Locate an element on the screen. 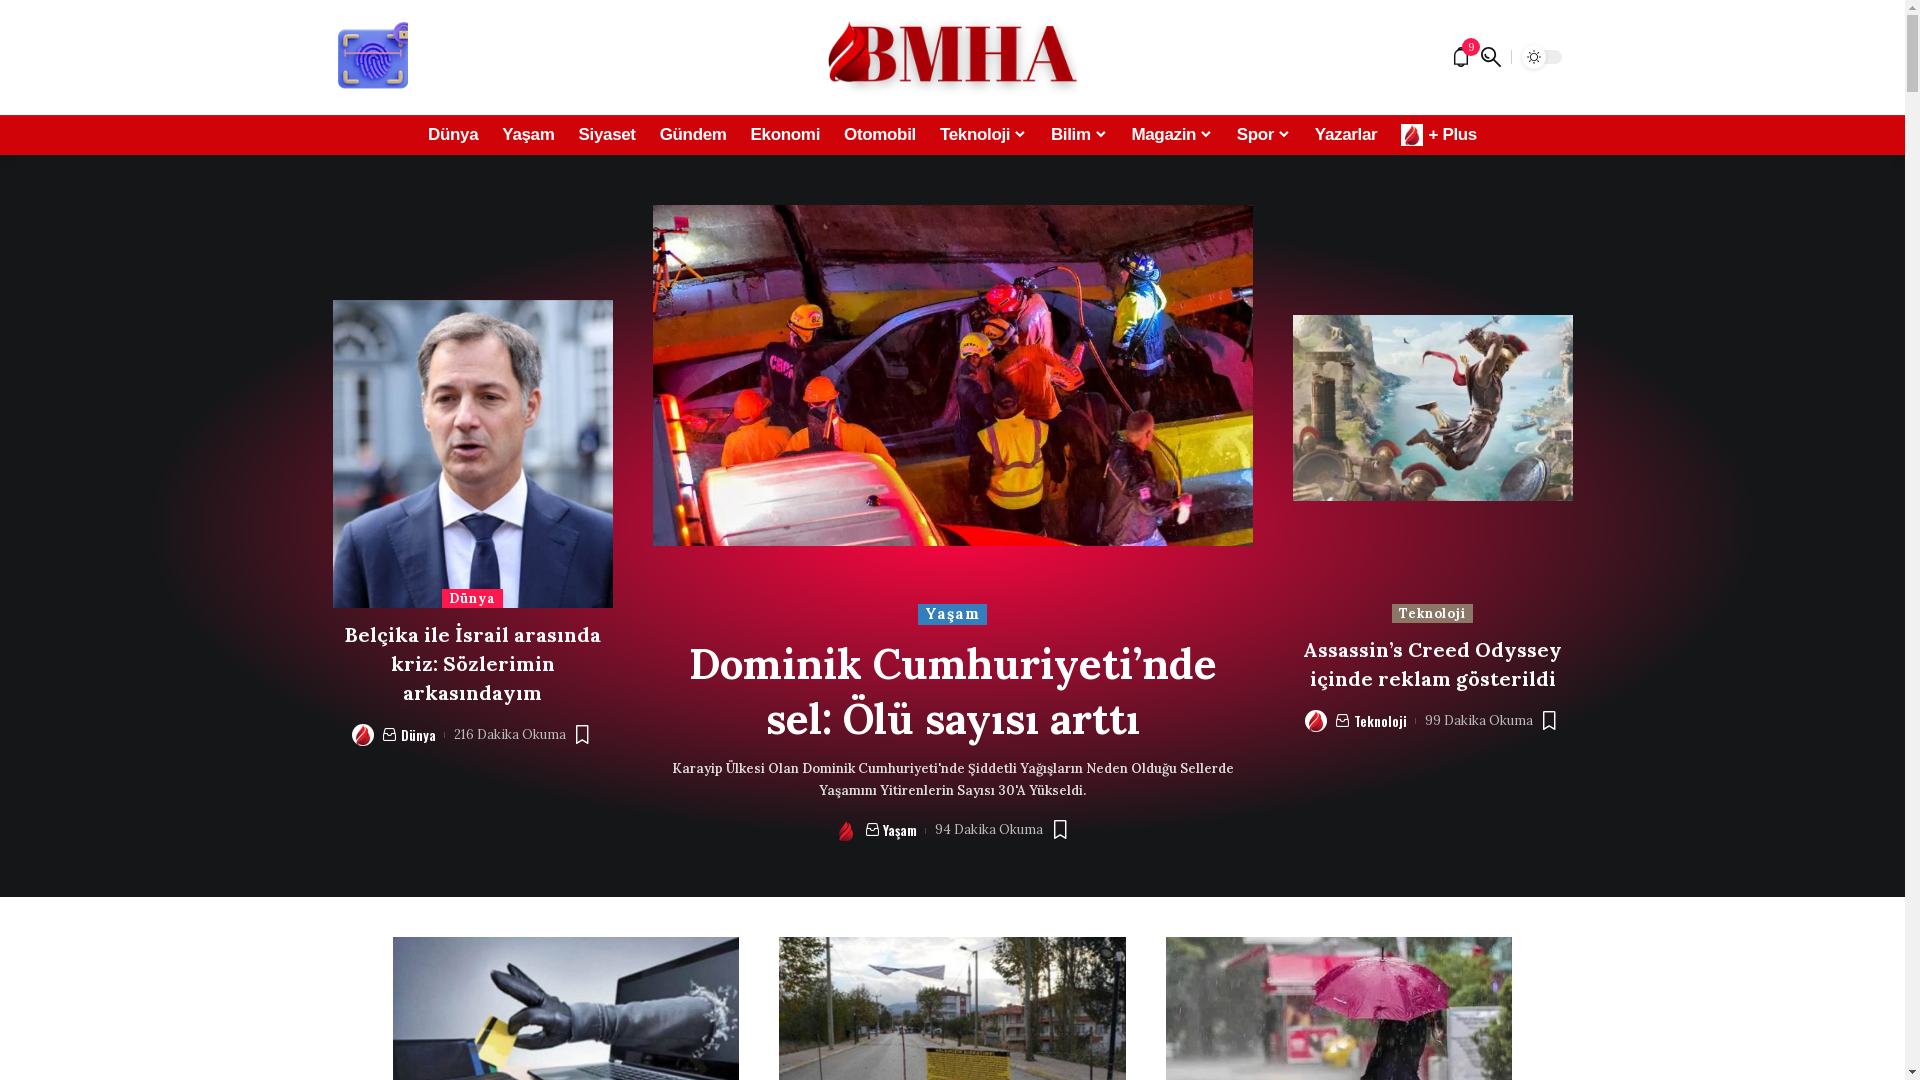  9 is located at coordinates (1461, 57).